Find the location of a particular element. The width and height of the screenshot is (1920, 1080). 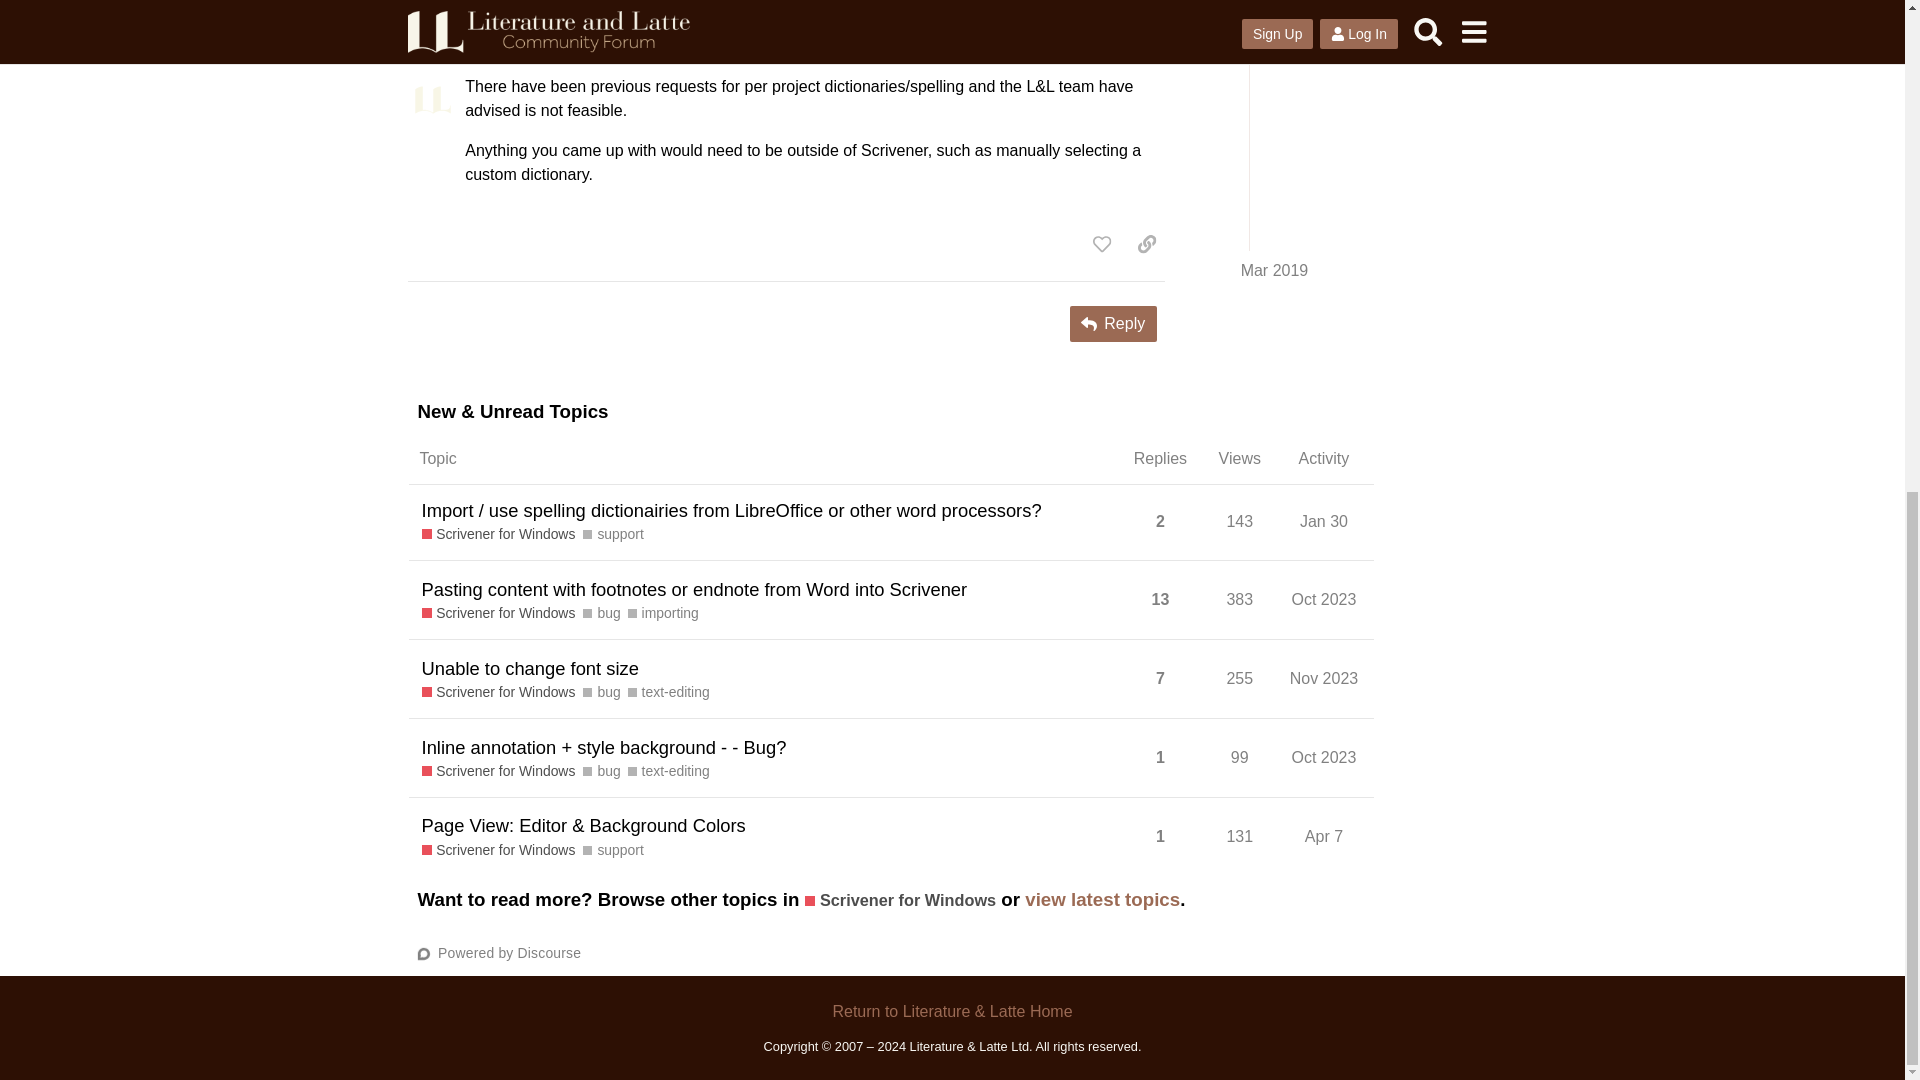

support is located at coordinates (613, 534).